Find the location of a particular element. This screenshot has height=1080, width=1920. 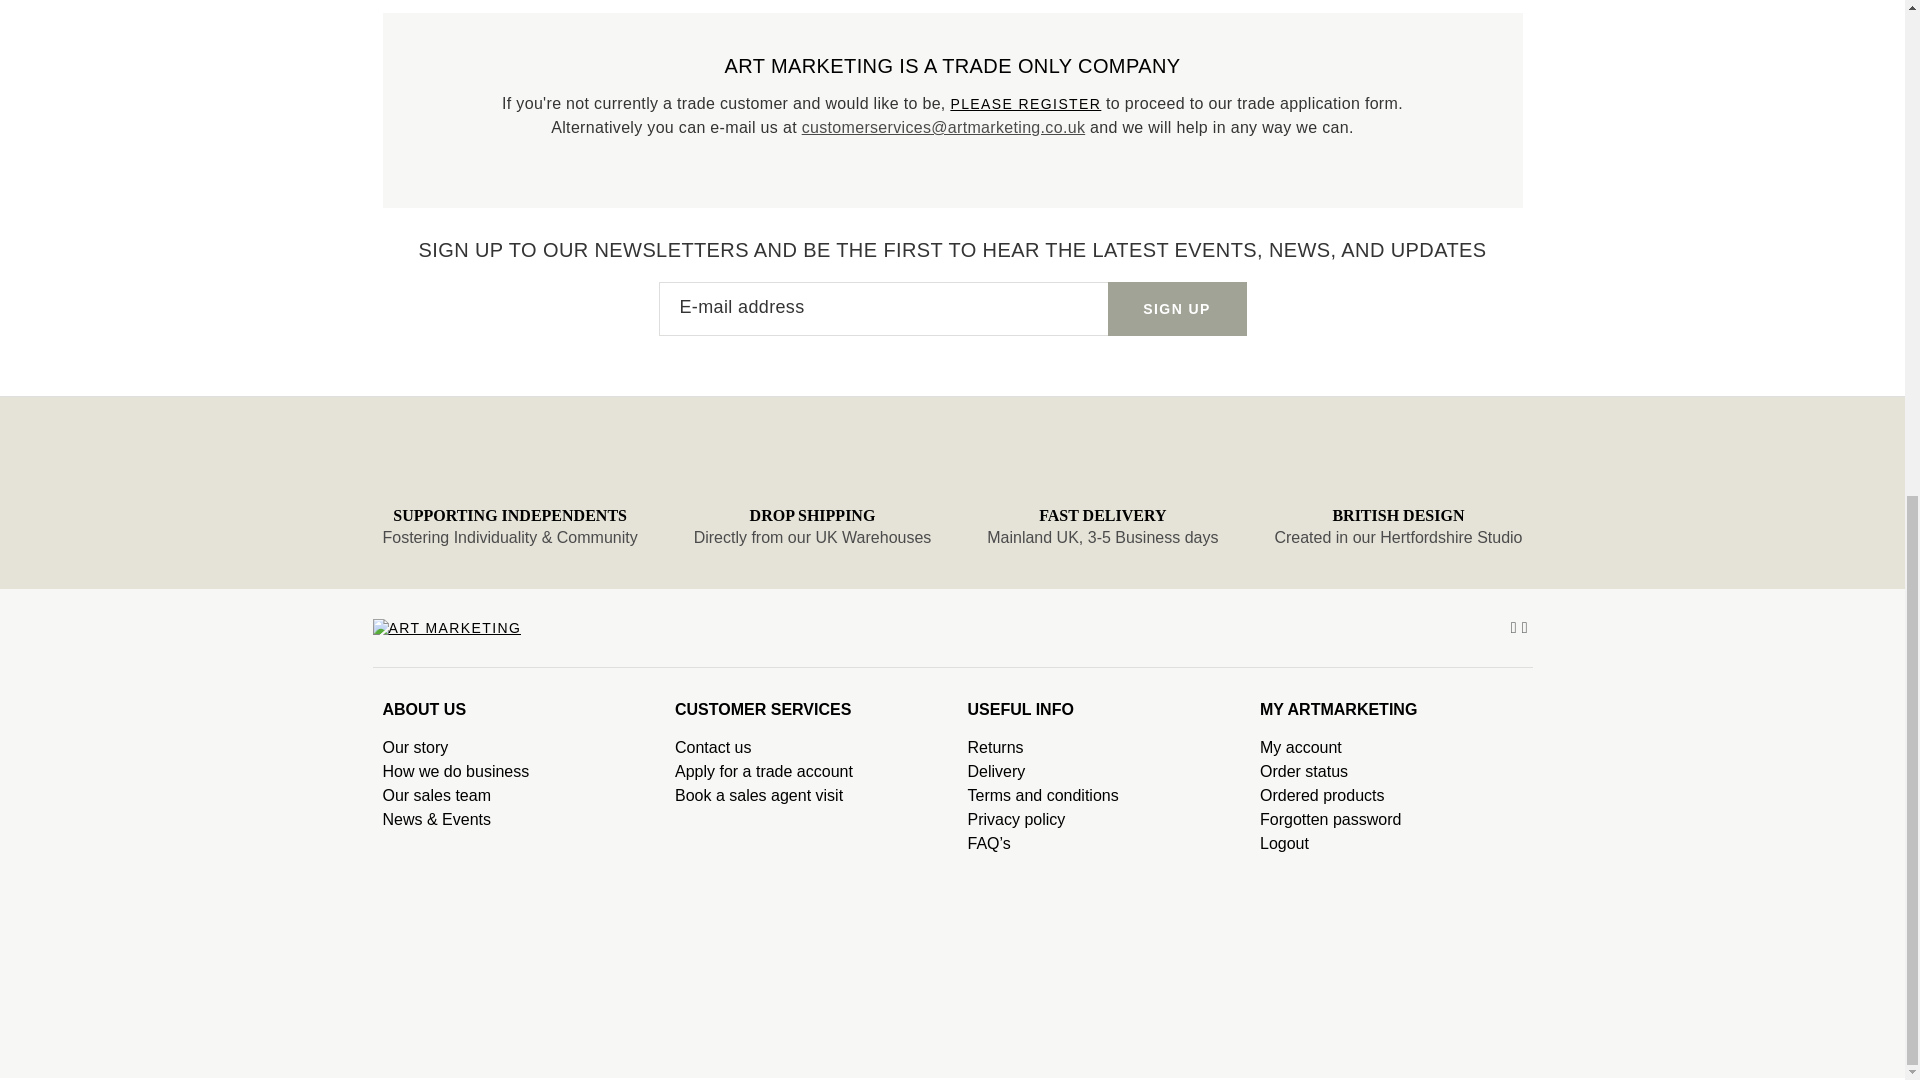

Our story is located at coordinates (514, 748).